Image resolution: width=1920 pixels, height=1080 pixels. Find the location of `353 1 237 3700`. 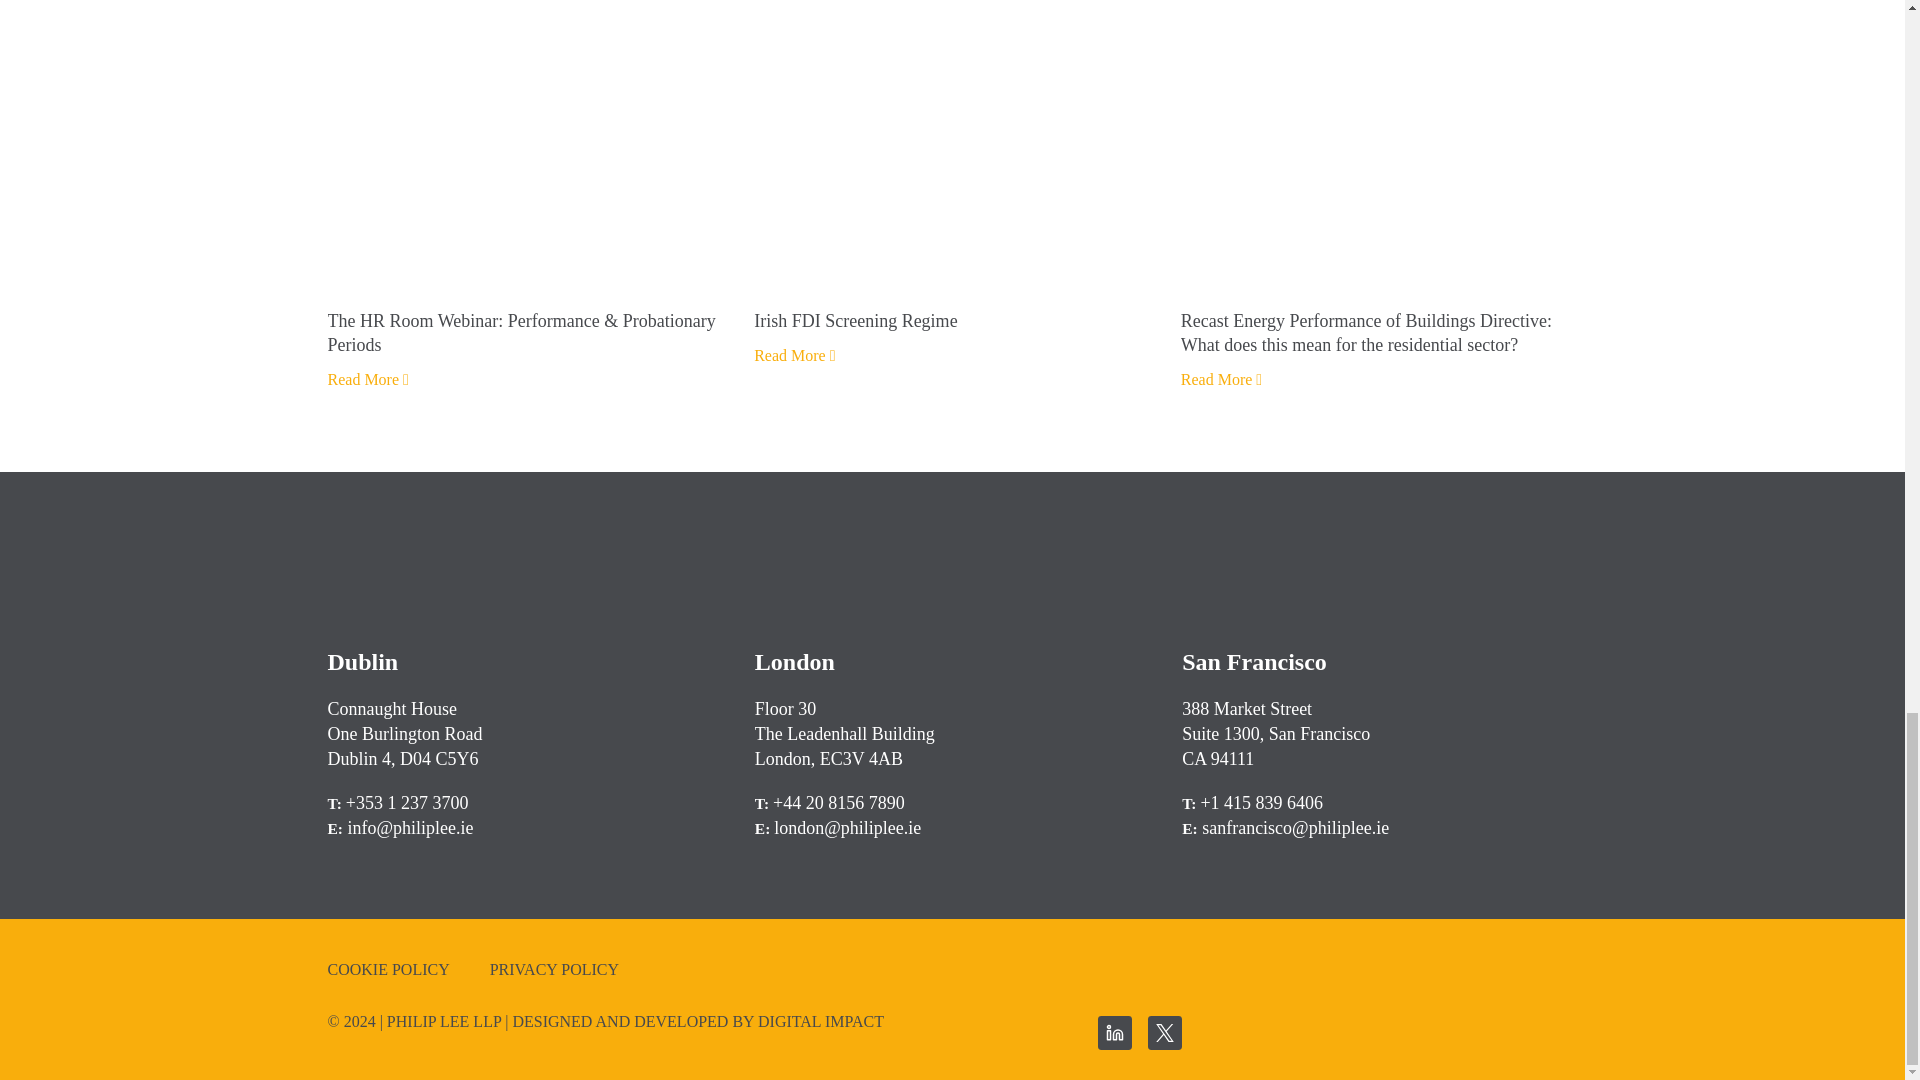

353 1 237 3700 is located at coordinates (412, 802).